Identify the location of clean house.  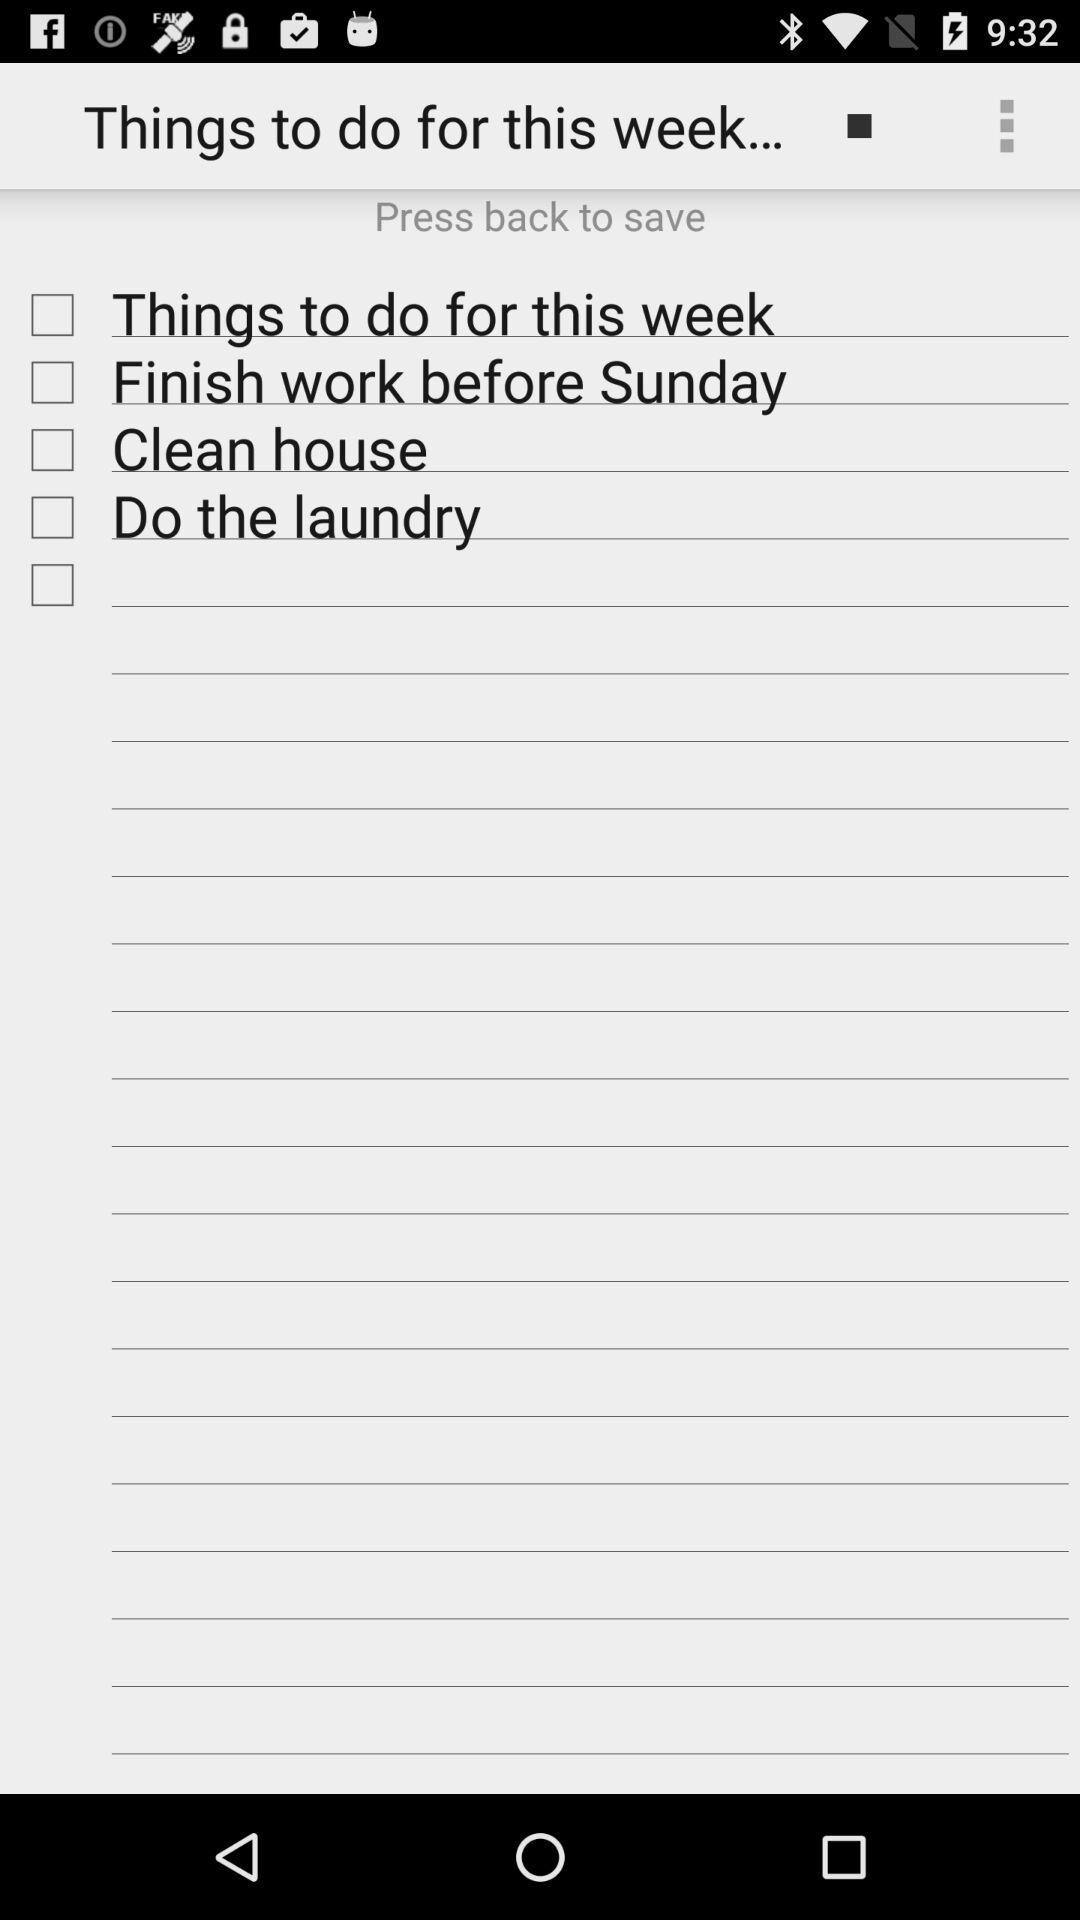
(48, 450).